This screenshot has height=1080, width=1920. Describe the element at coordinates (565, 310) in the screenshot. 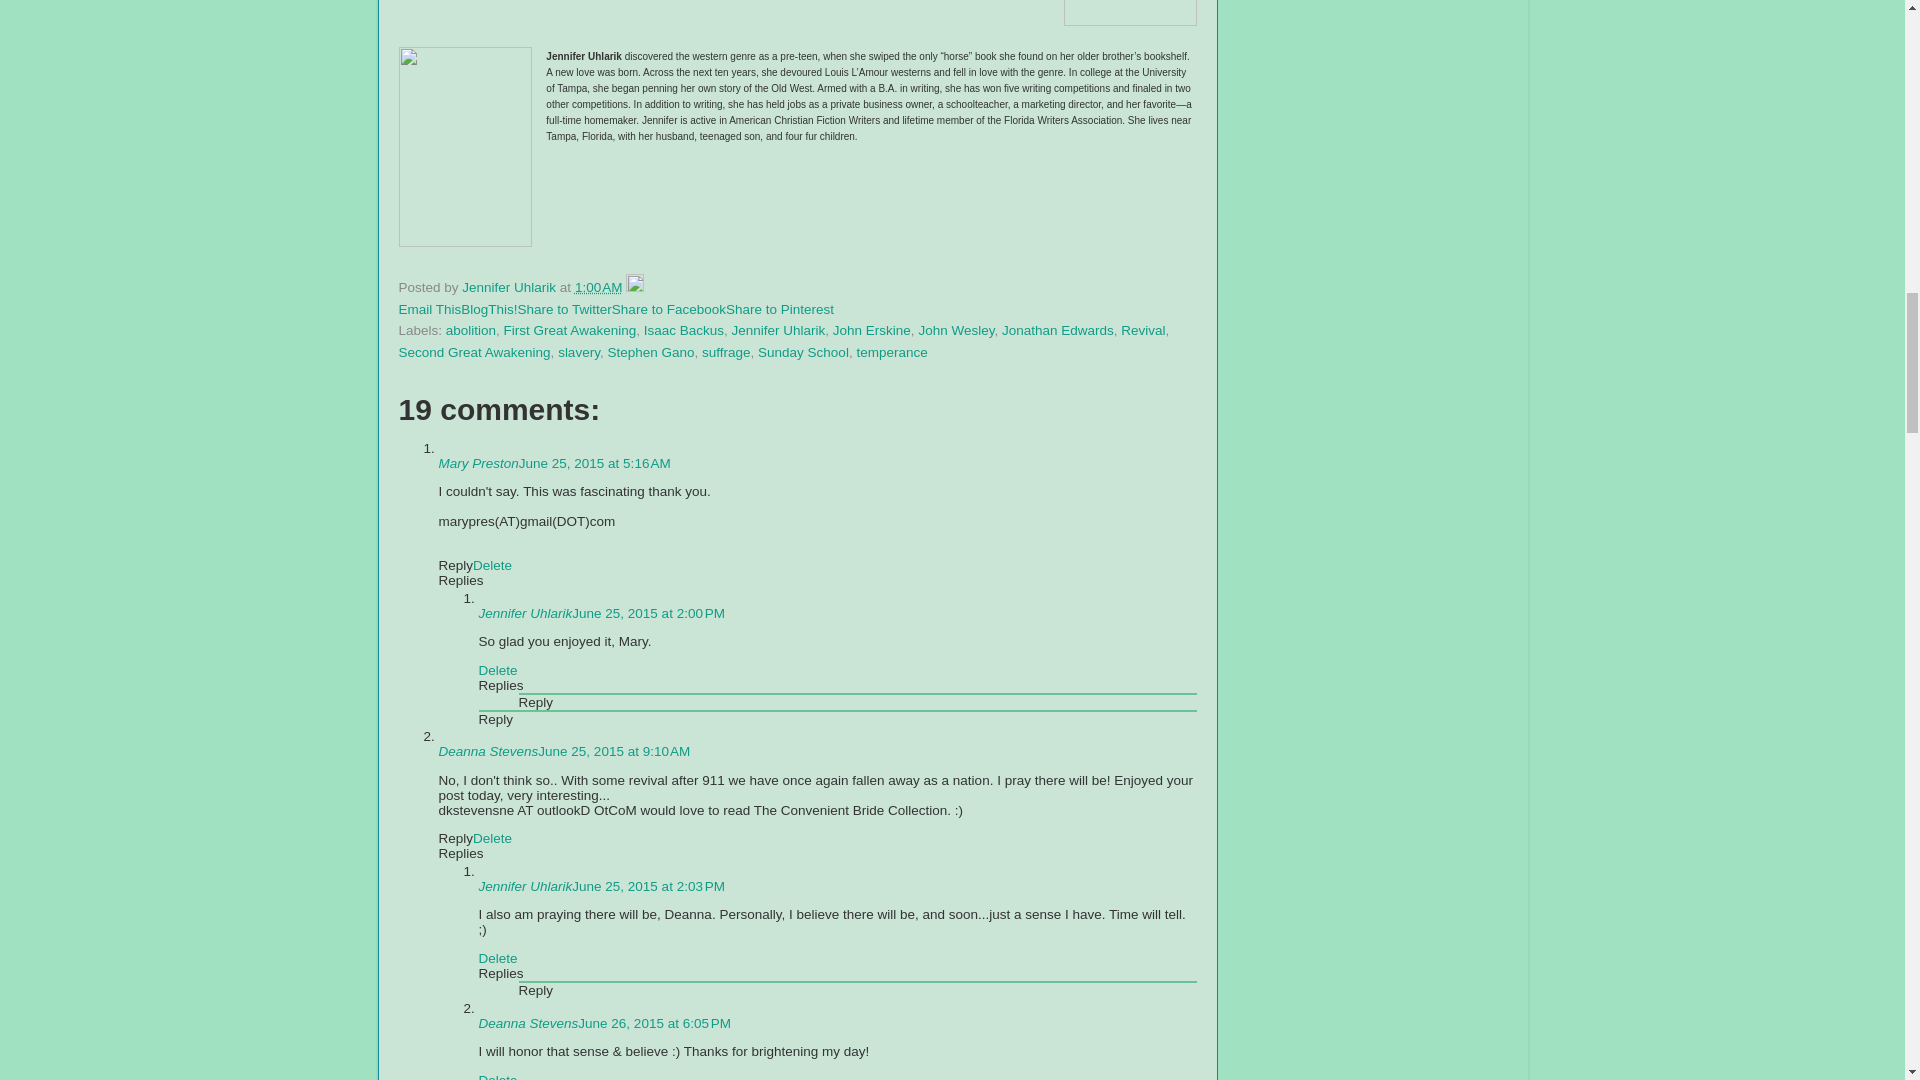

I see `Share to Twitter` at that location.